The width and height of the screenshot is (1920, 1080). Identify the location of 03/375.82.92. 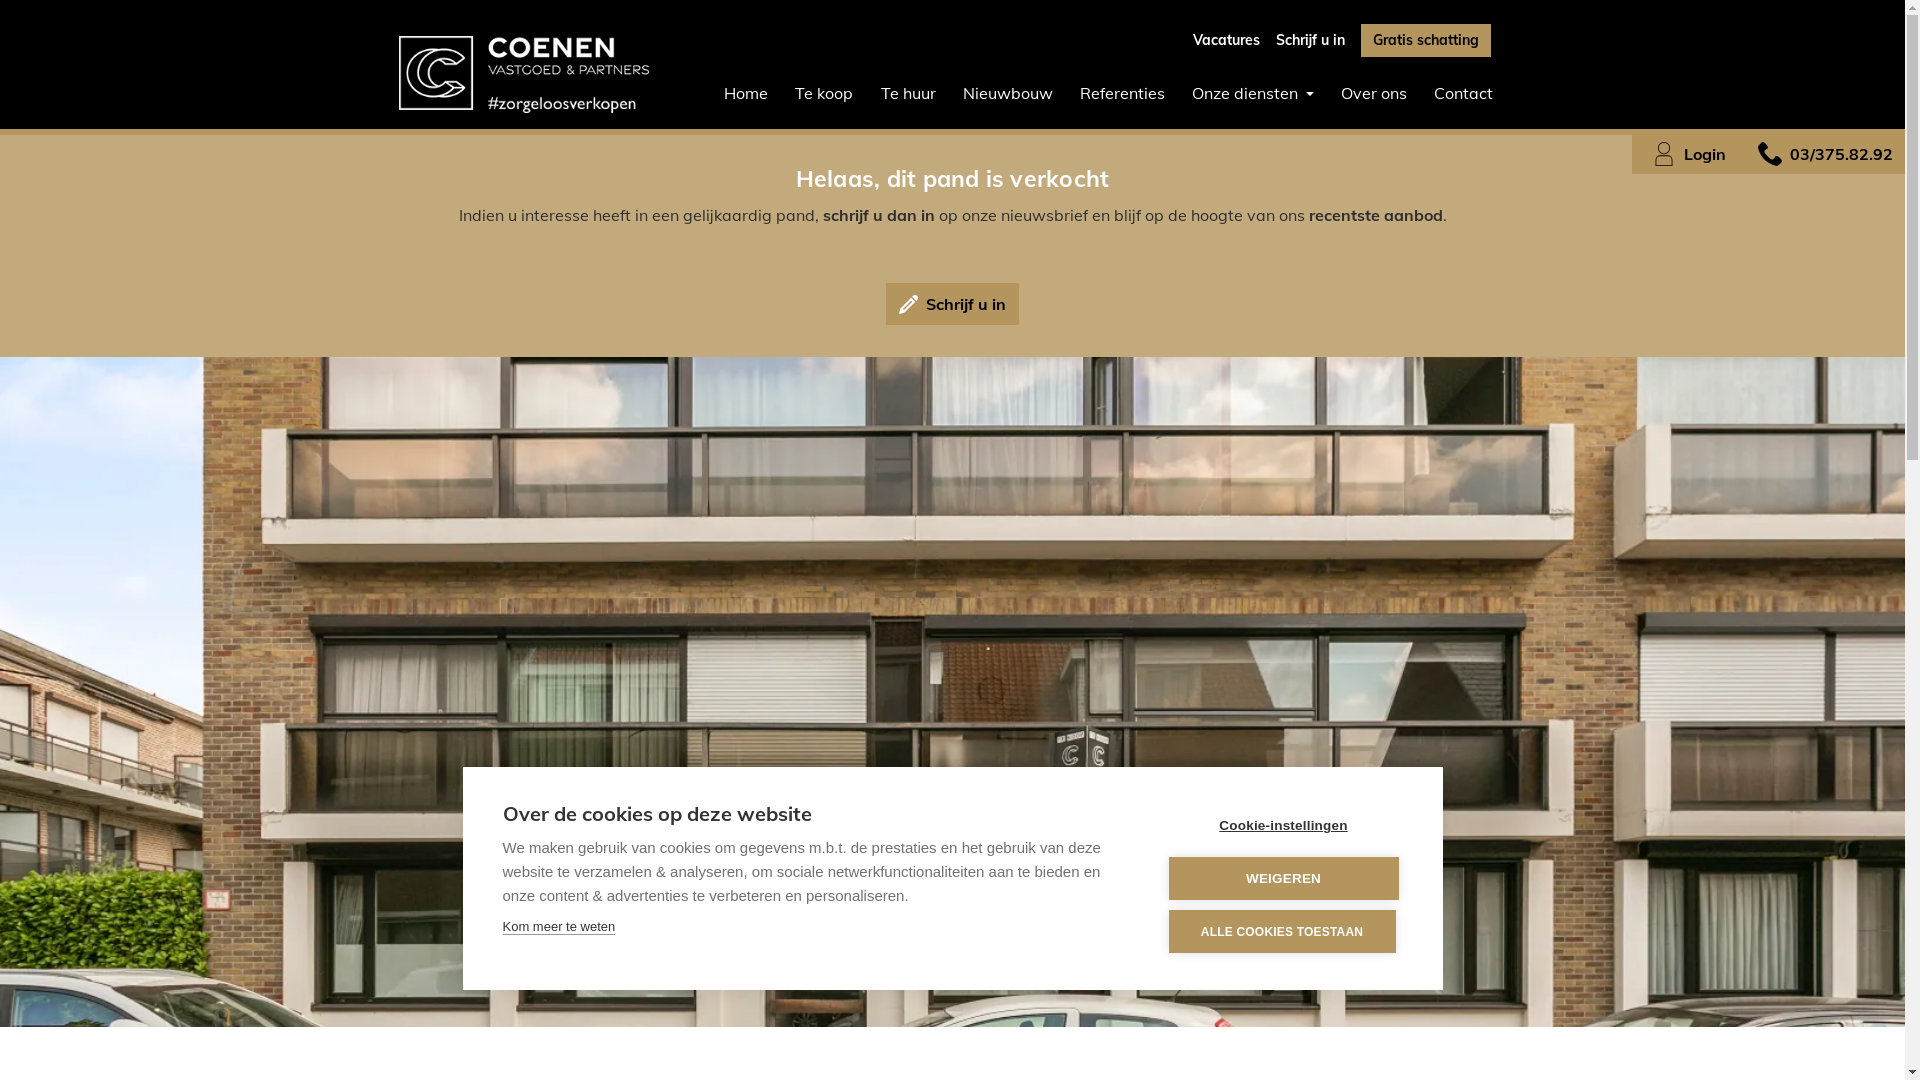
(1822, 154).